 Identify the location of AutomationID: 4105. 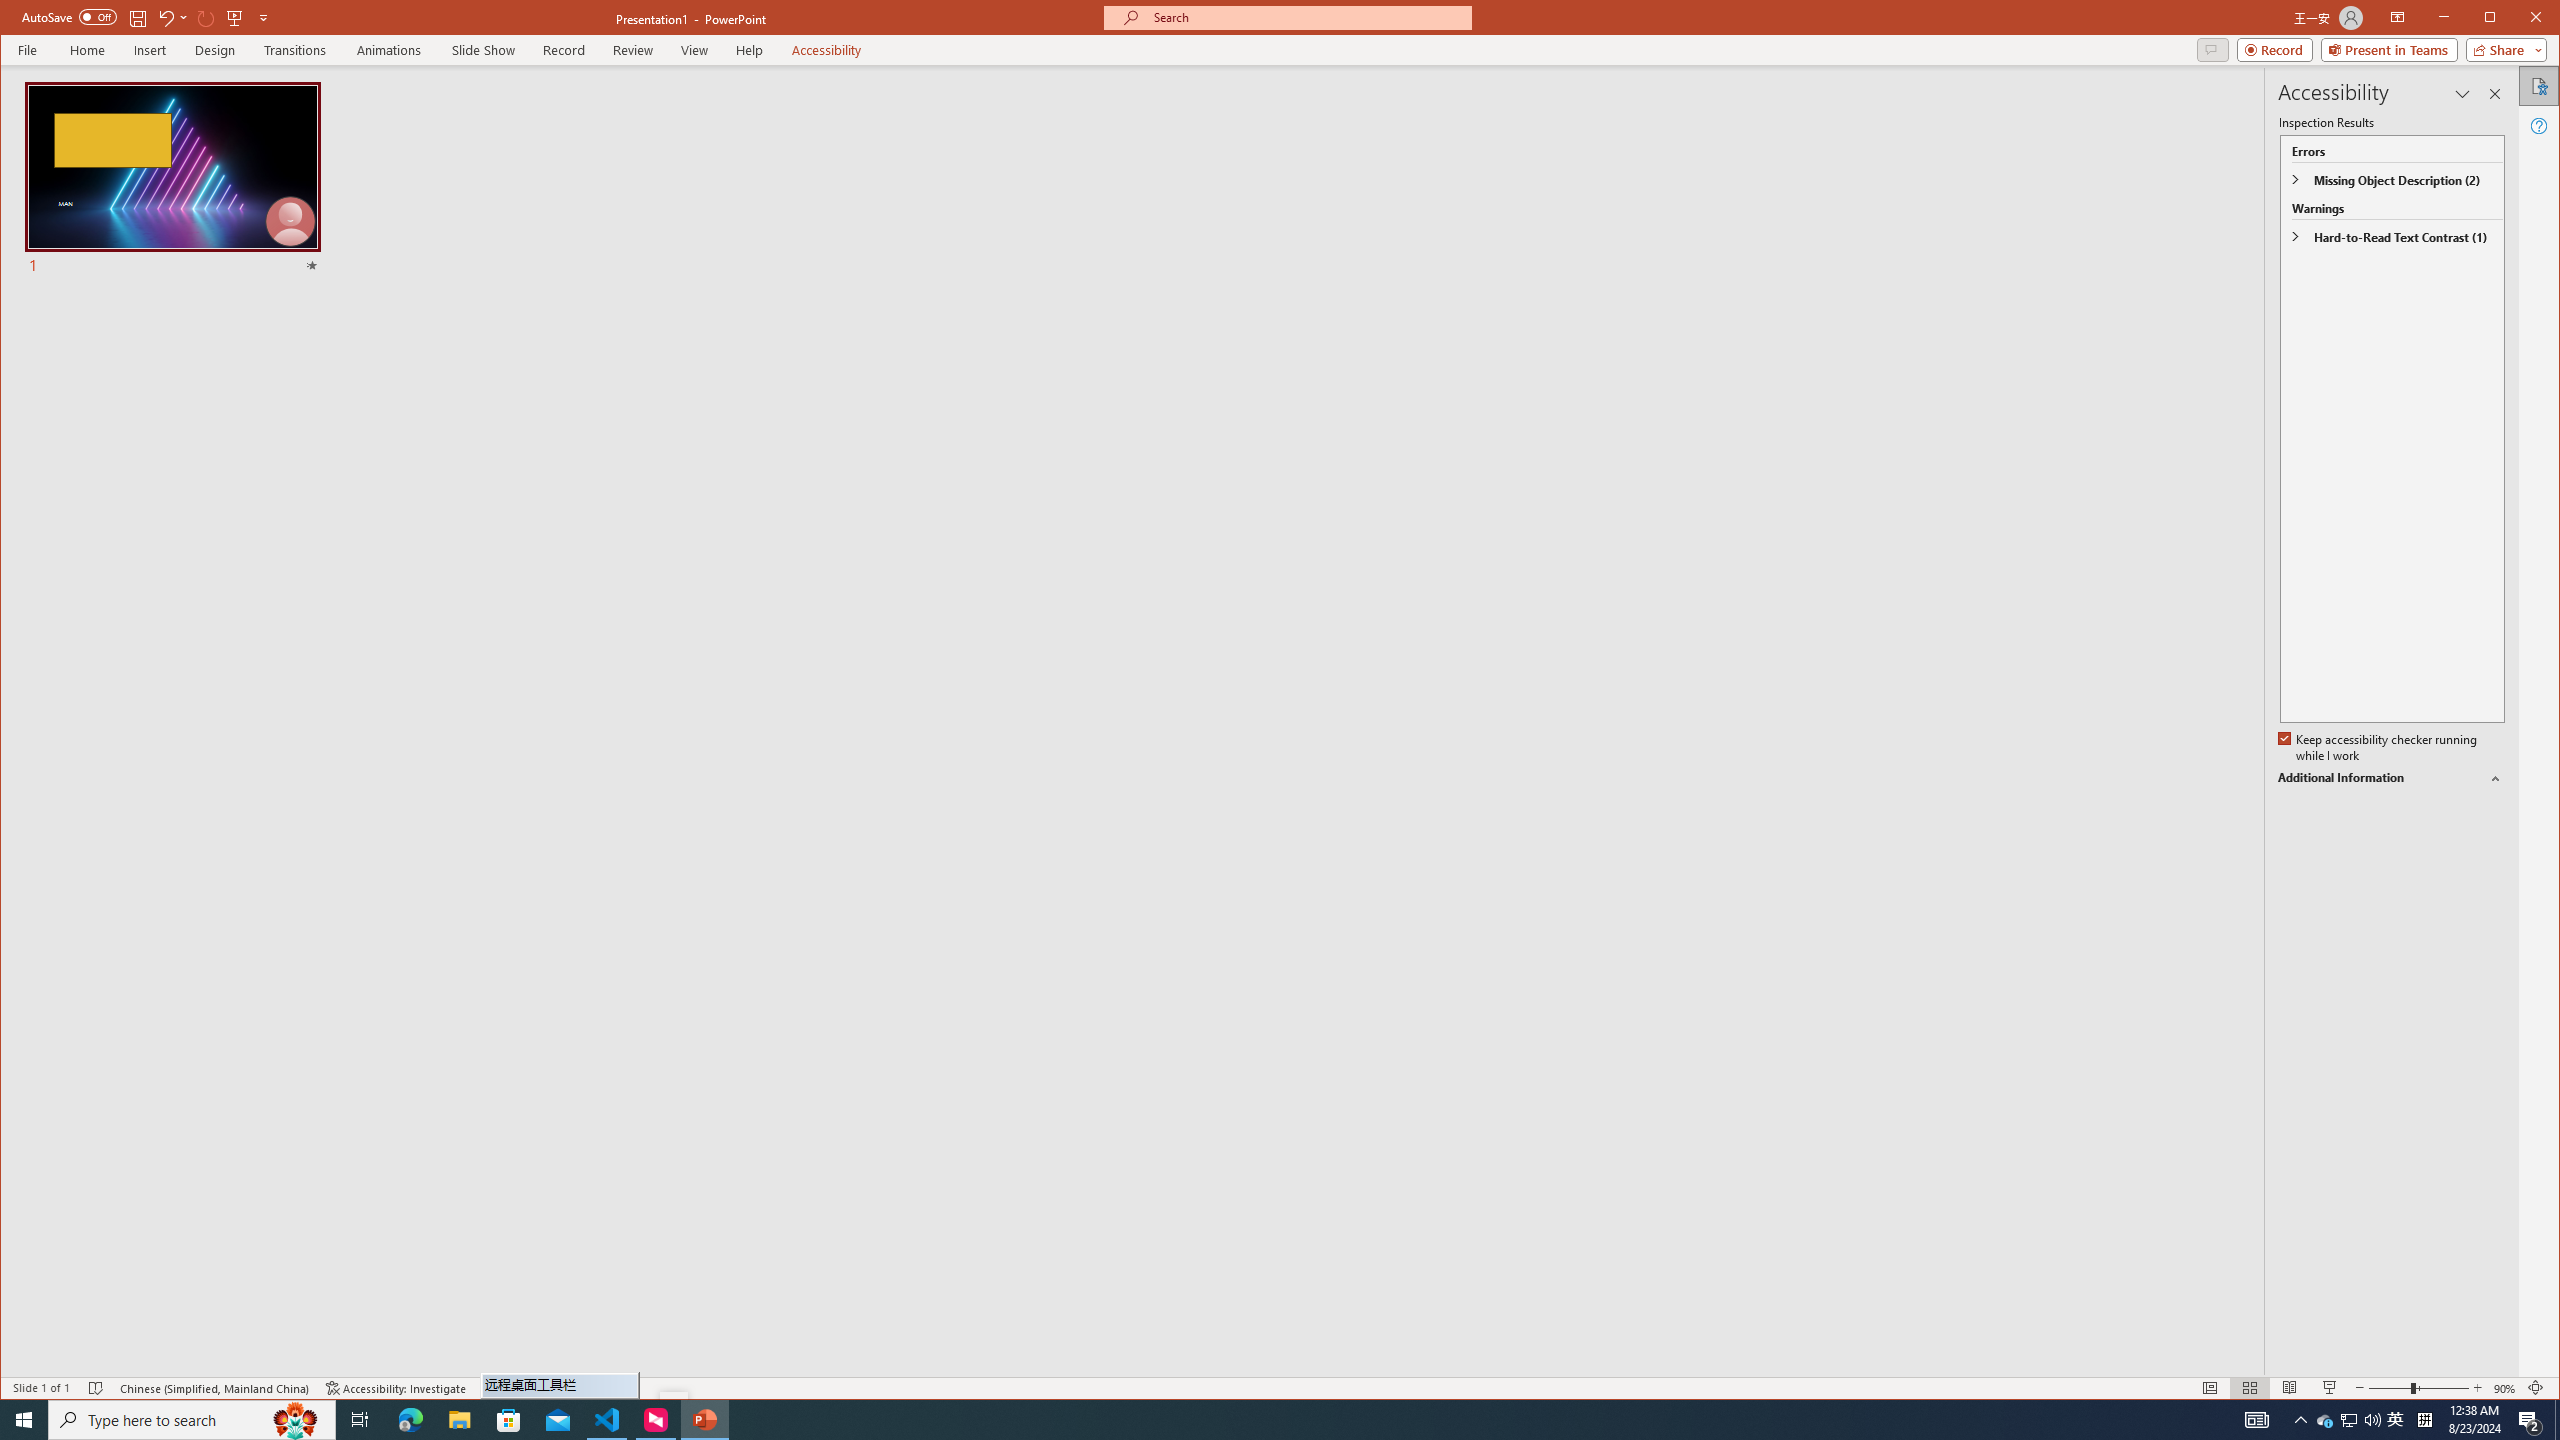
(2256, 1420).